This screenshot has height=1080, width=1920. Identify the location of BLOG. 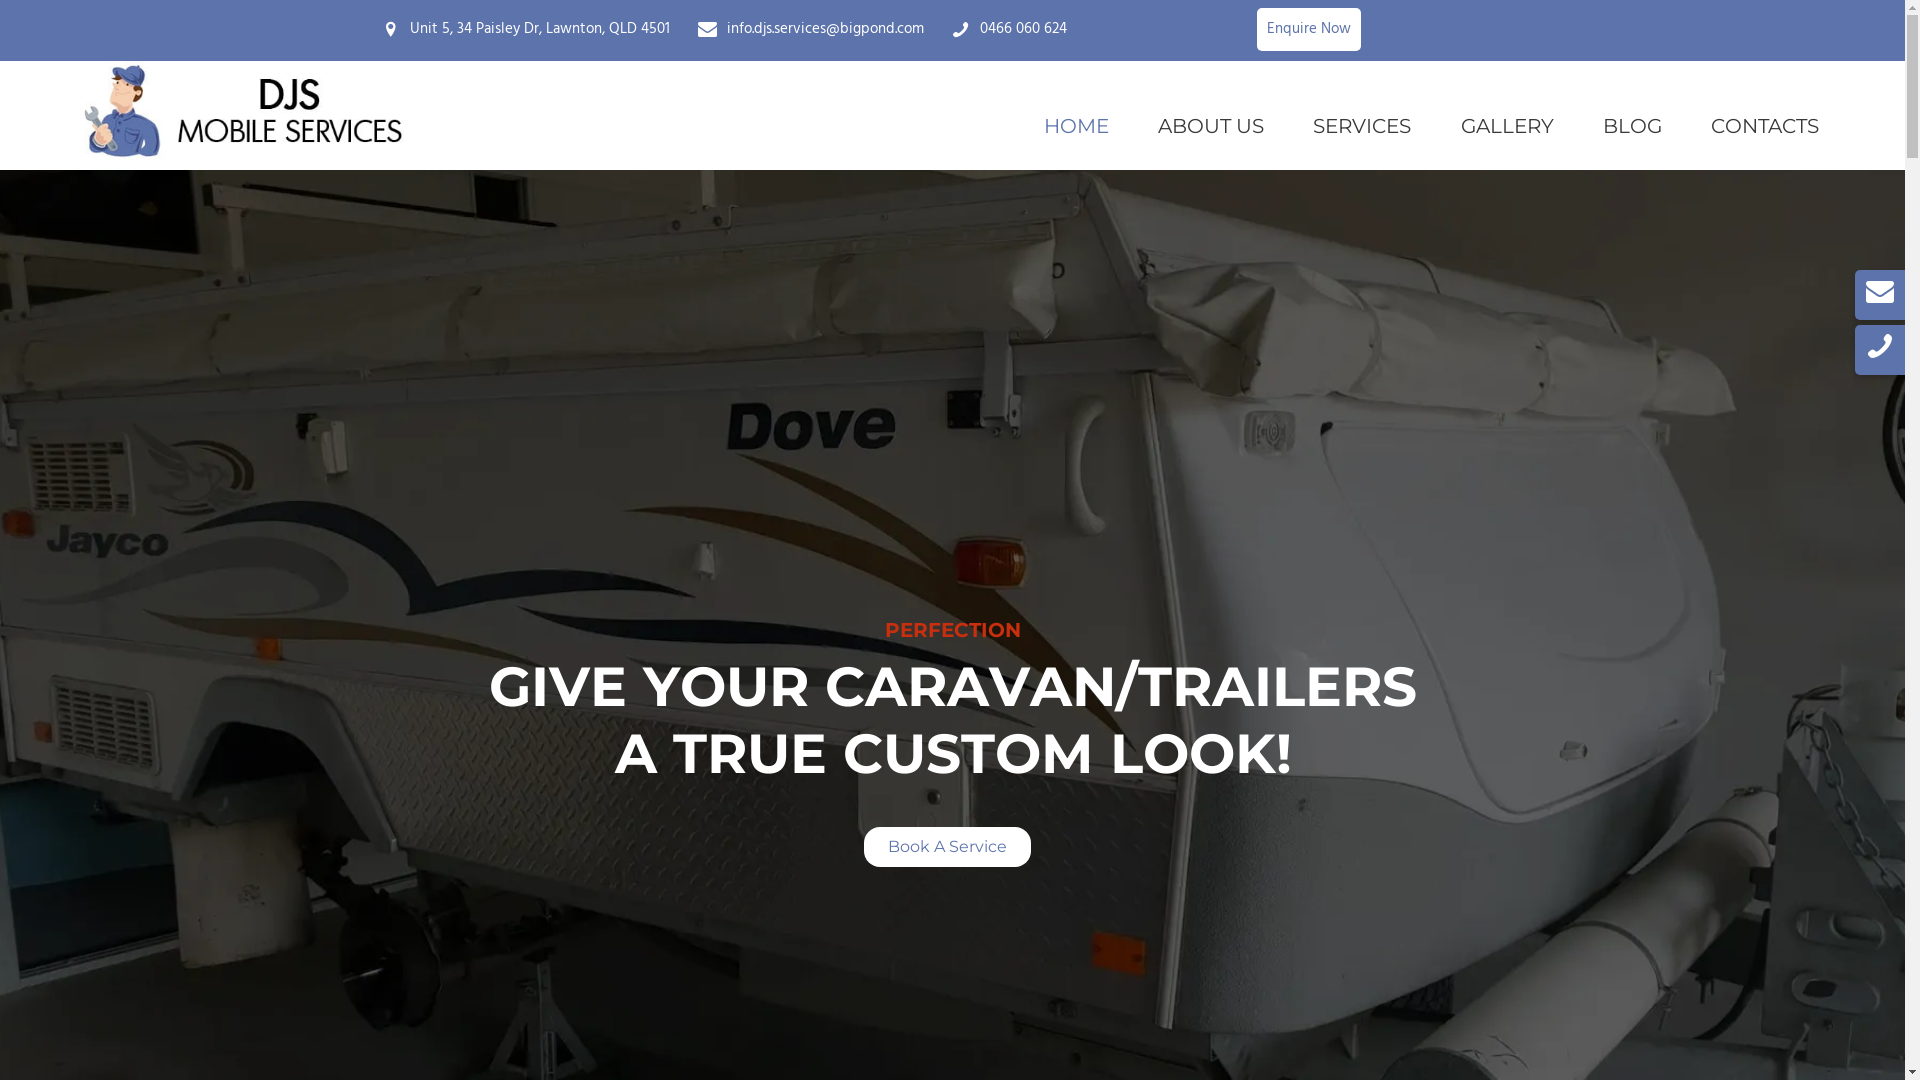
(1632, 126).